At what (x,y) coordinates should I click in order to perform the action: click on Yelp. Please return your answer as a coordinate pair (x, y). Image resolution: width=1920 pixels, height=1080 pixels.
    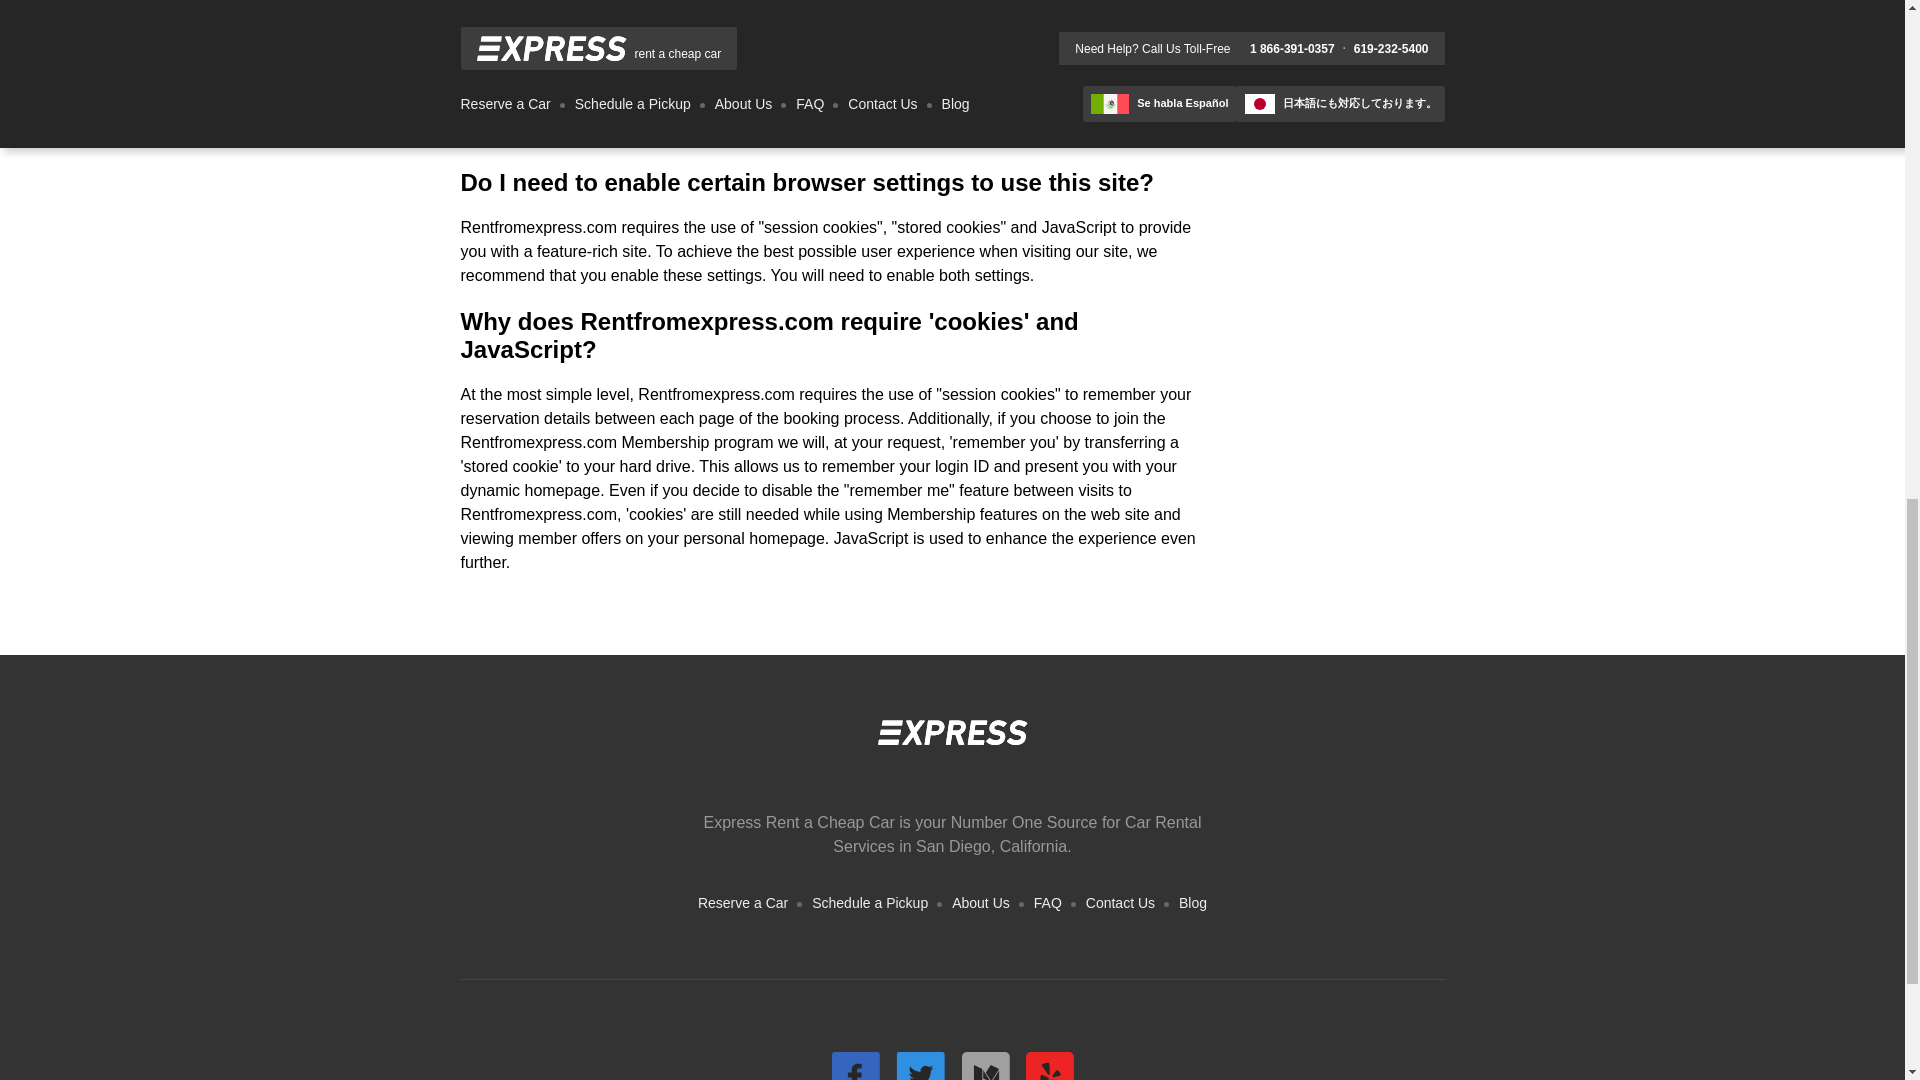
    Looking at the image, I should click on (1049, 1066).